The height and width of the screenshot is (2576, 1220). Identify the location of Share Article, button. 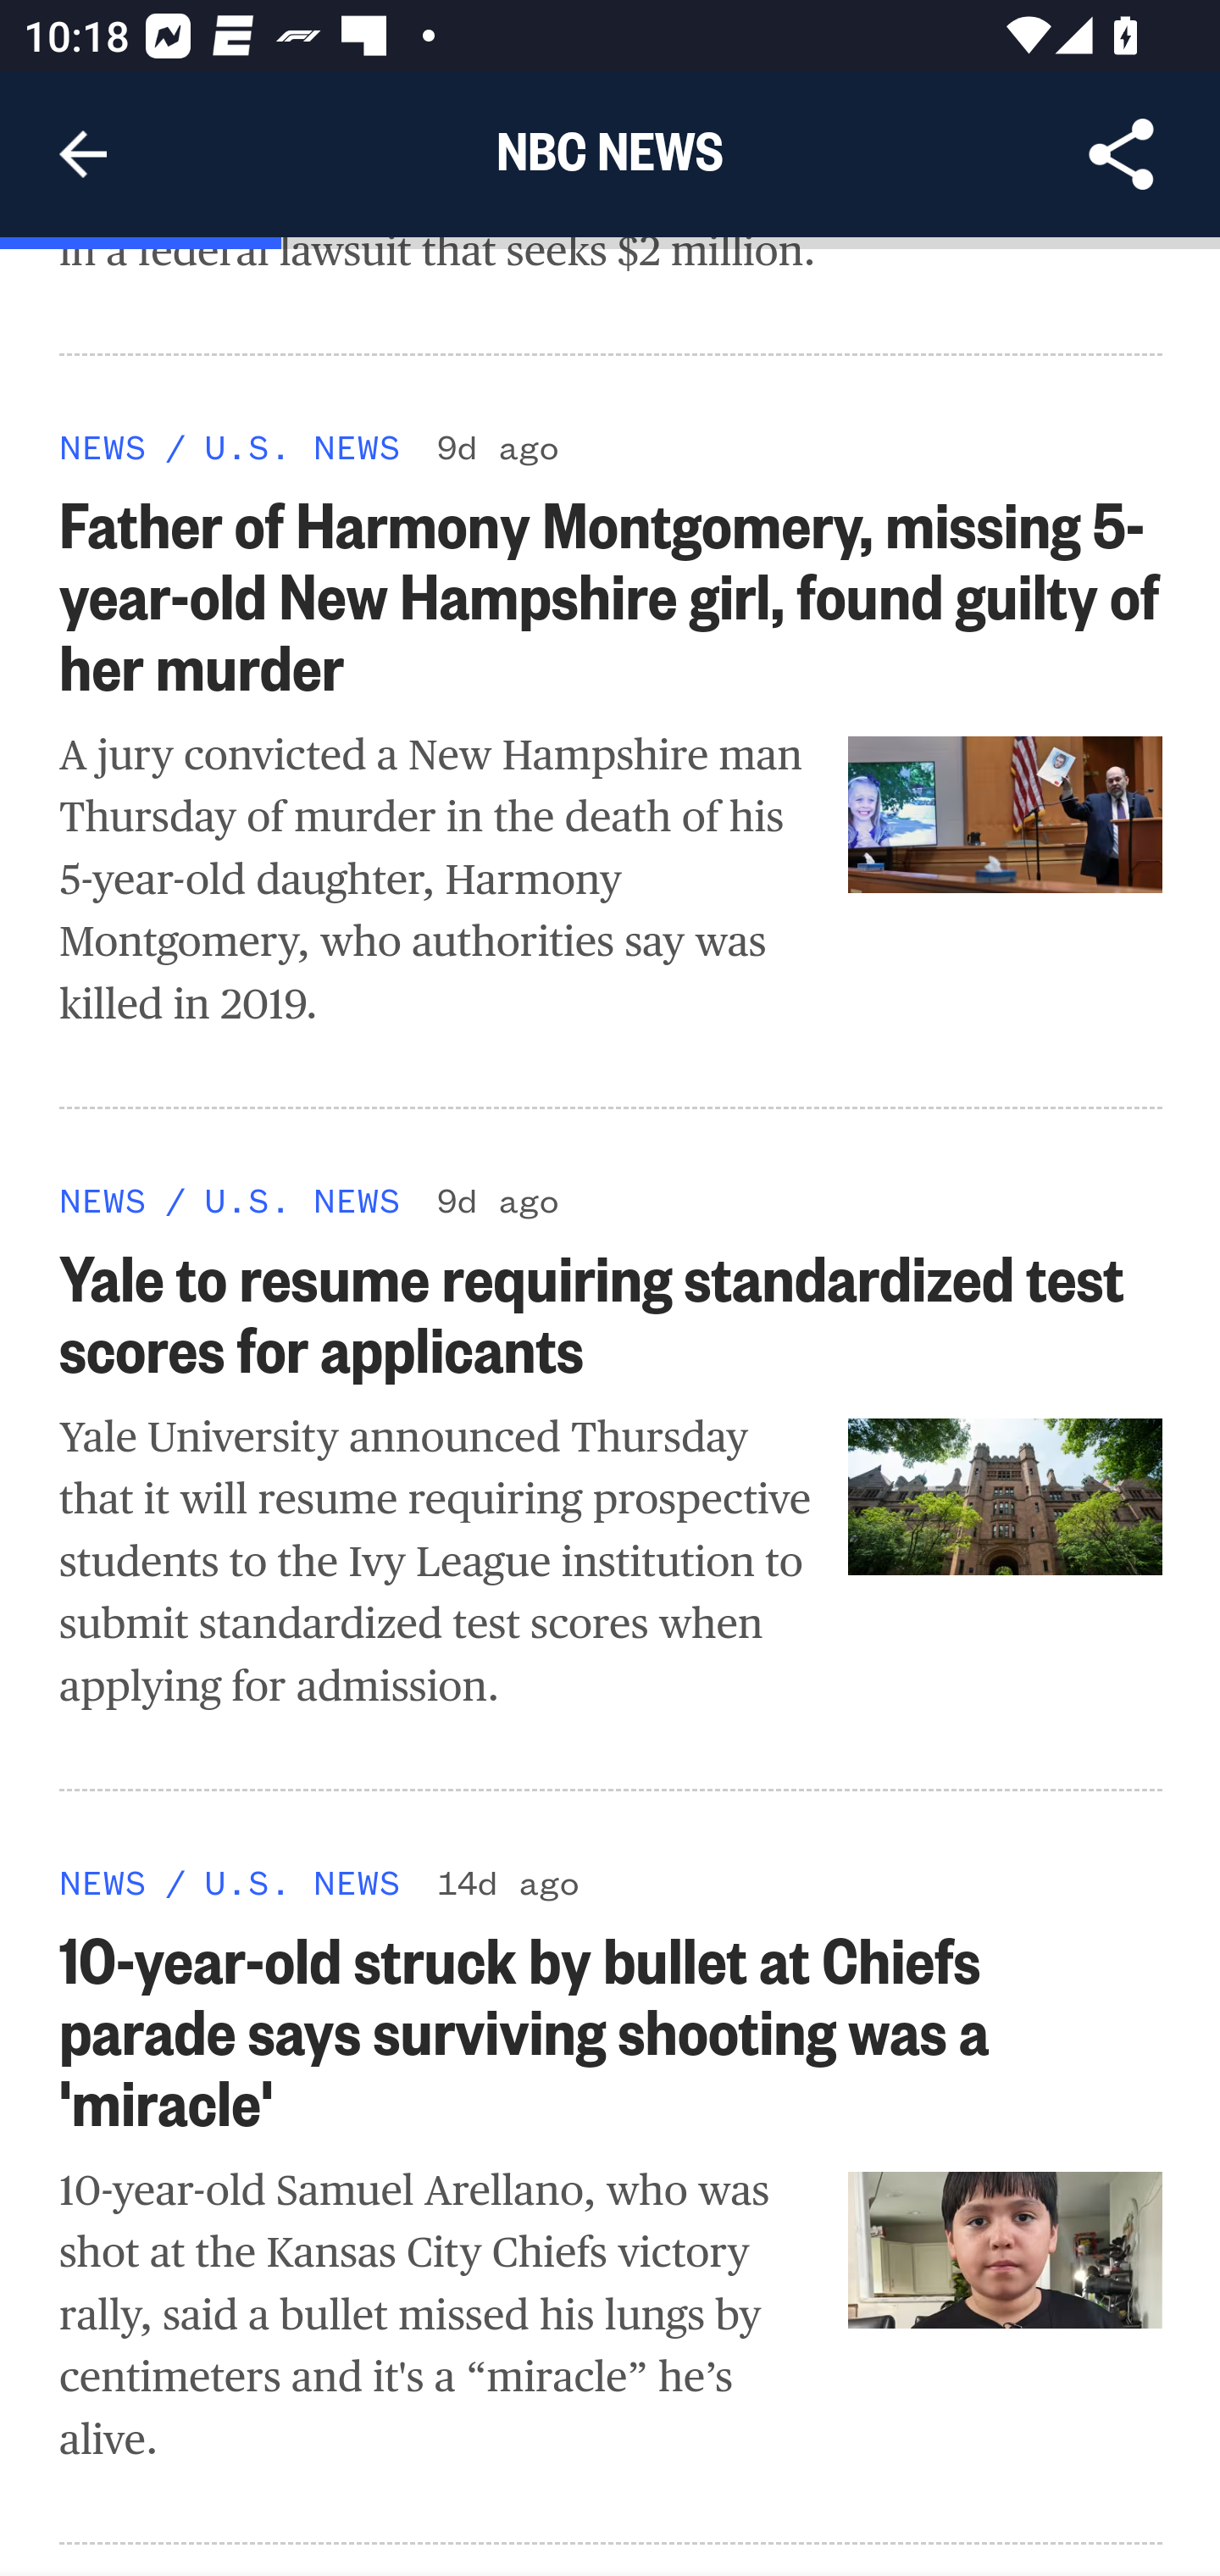
(1122, 154).